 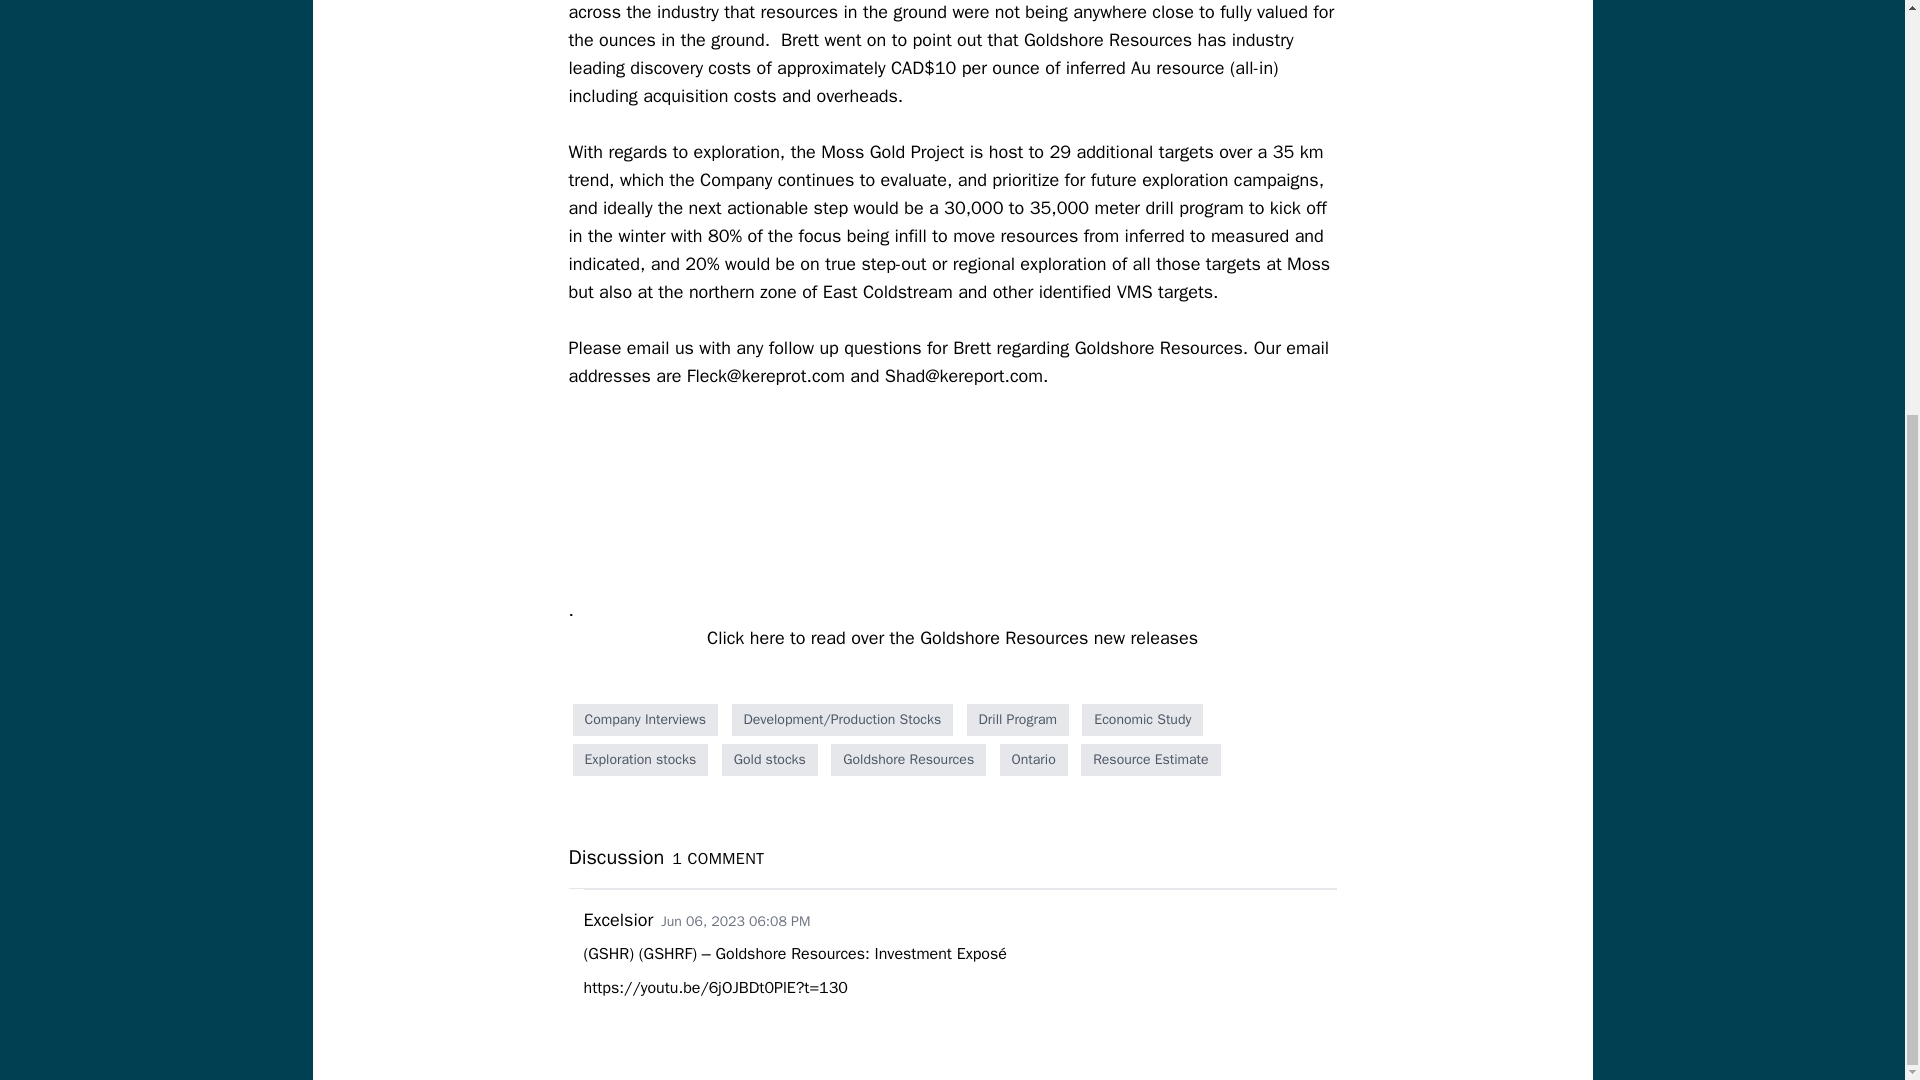 I want to click on Click here to read over the Goldshore Resources new releases, so click(x=952, y=638).